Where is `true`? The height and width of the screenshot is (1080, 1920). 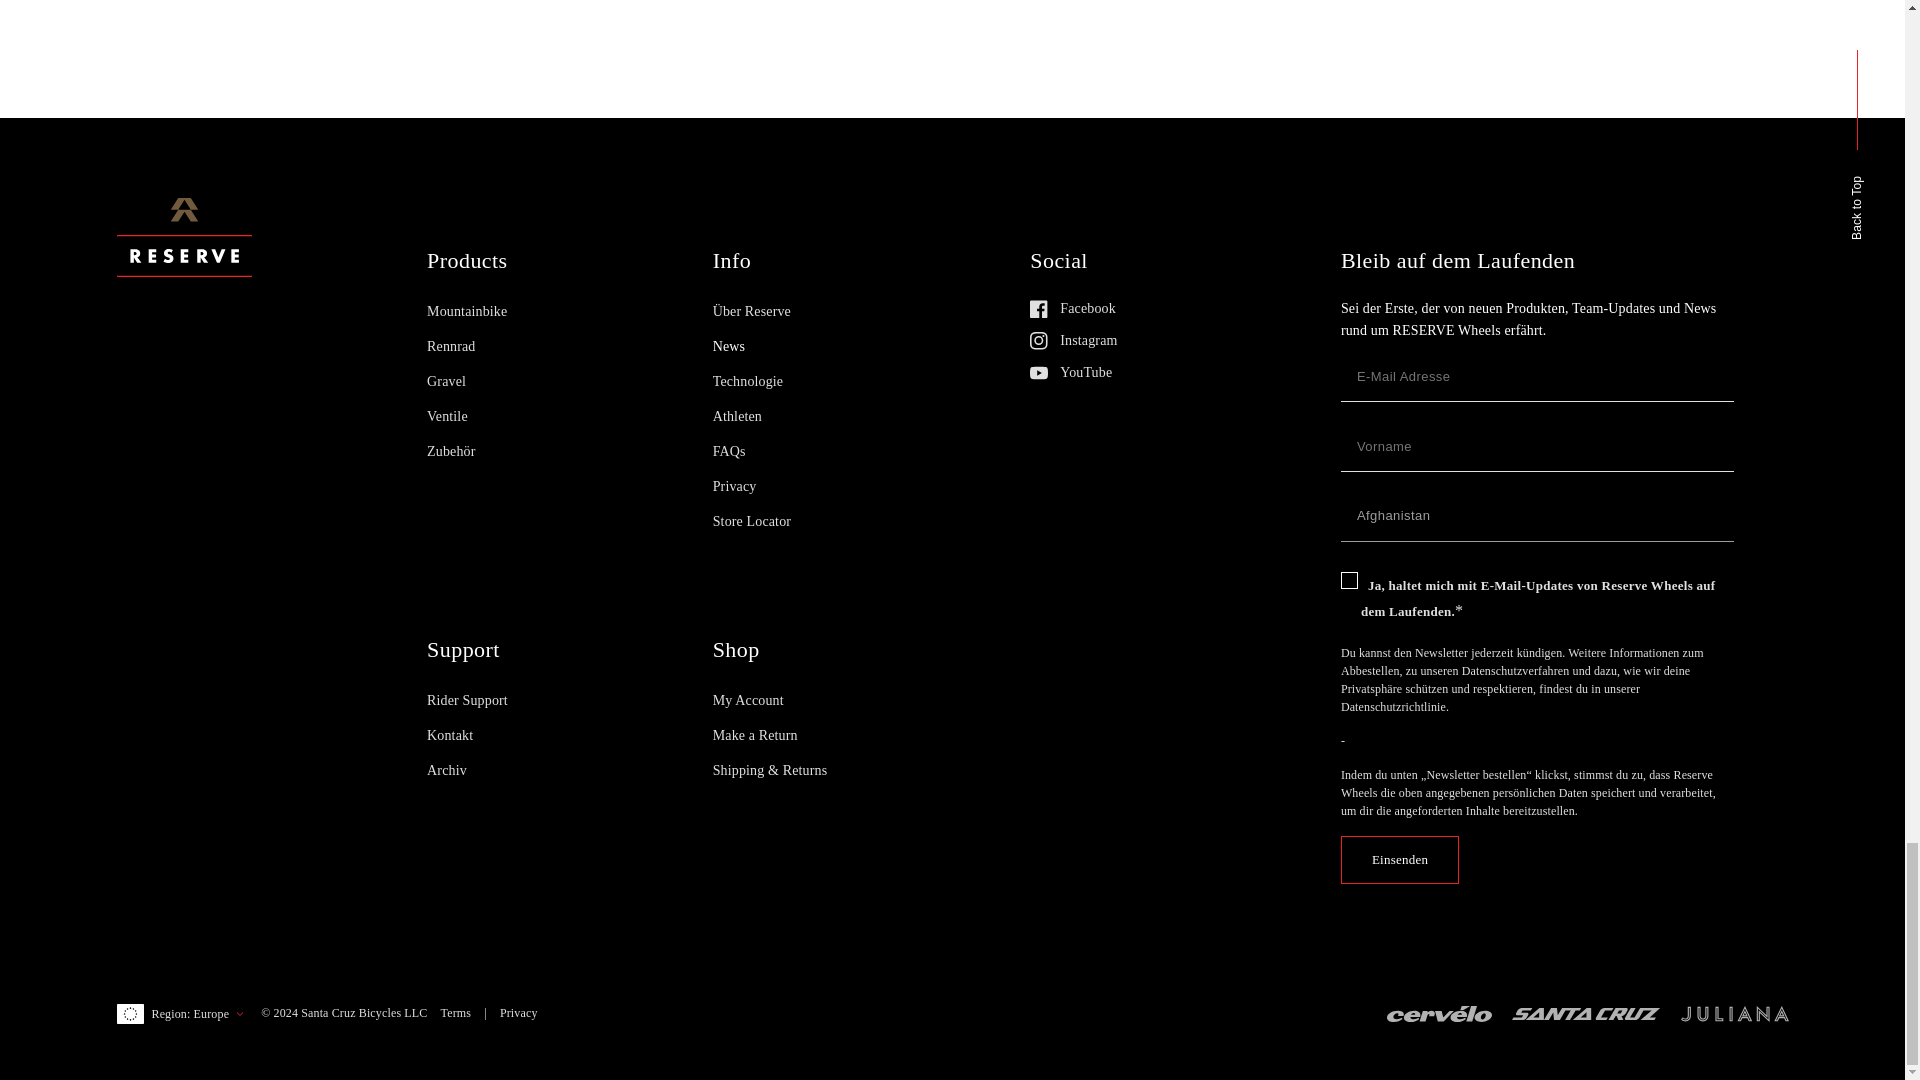 true is located at coordinates (1348, 580).